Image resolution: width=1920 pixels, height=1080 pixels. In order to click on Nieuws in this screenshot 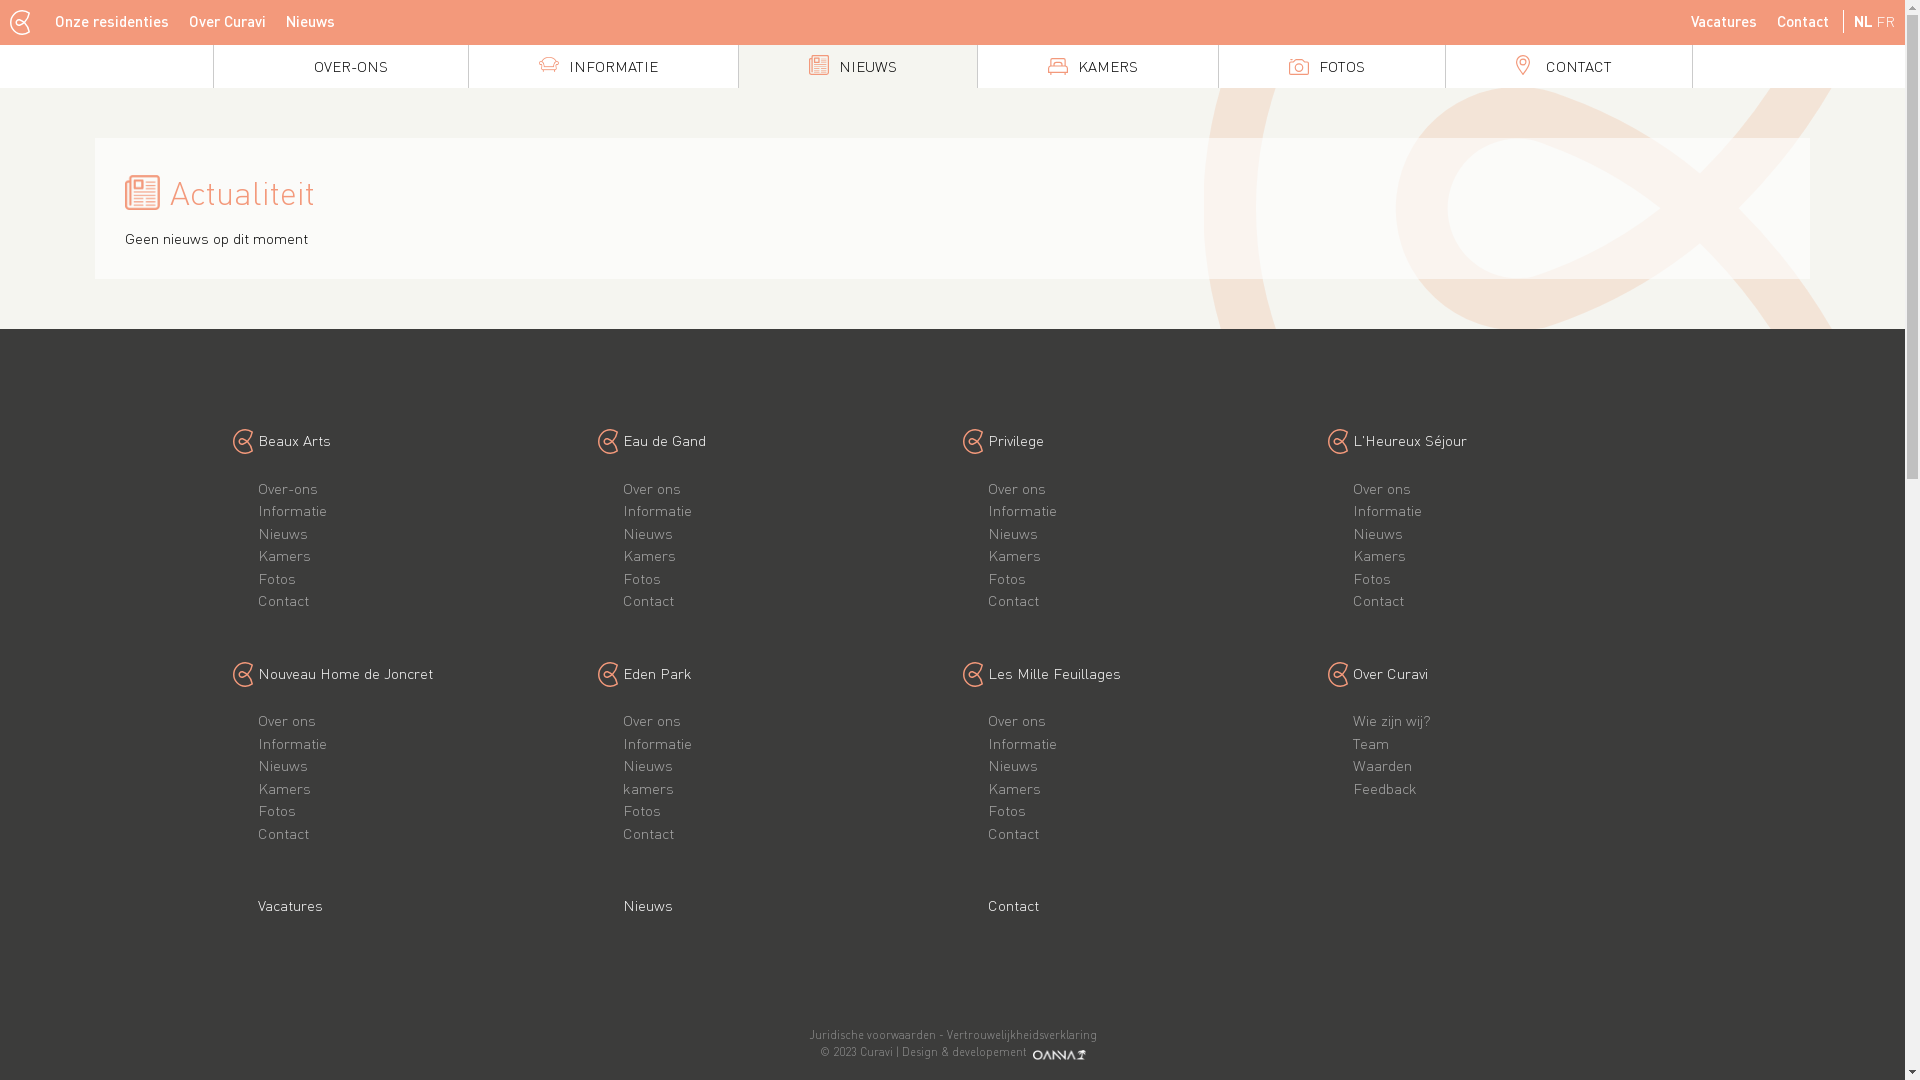, I will do `click(283, 533)`.